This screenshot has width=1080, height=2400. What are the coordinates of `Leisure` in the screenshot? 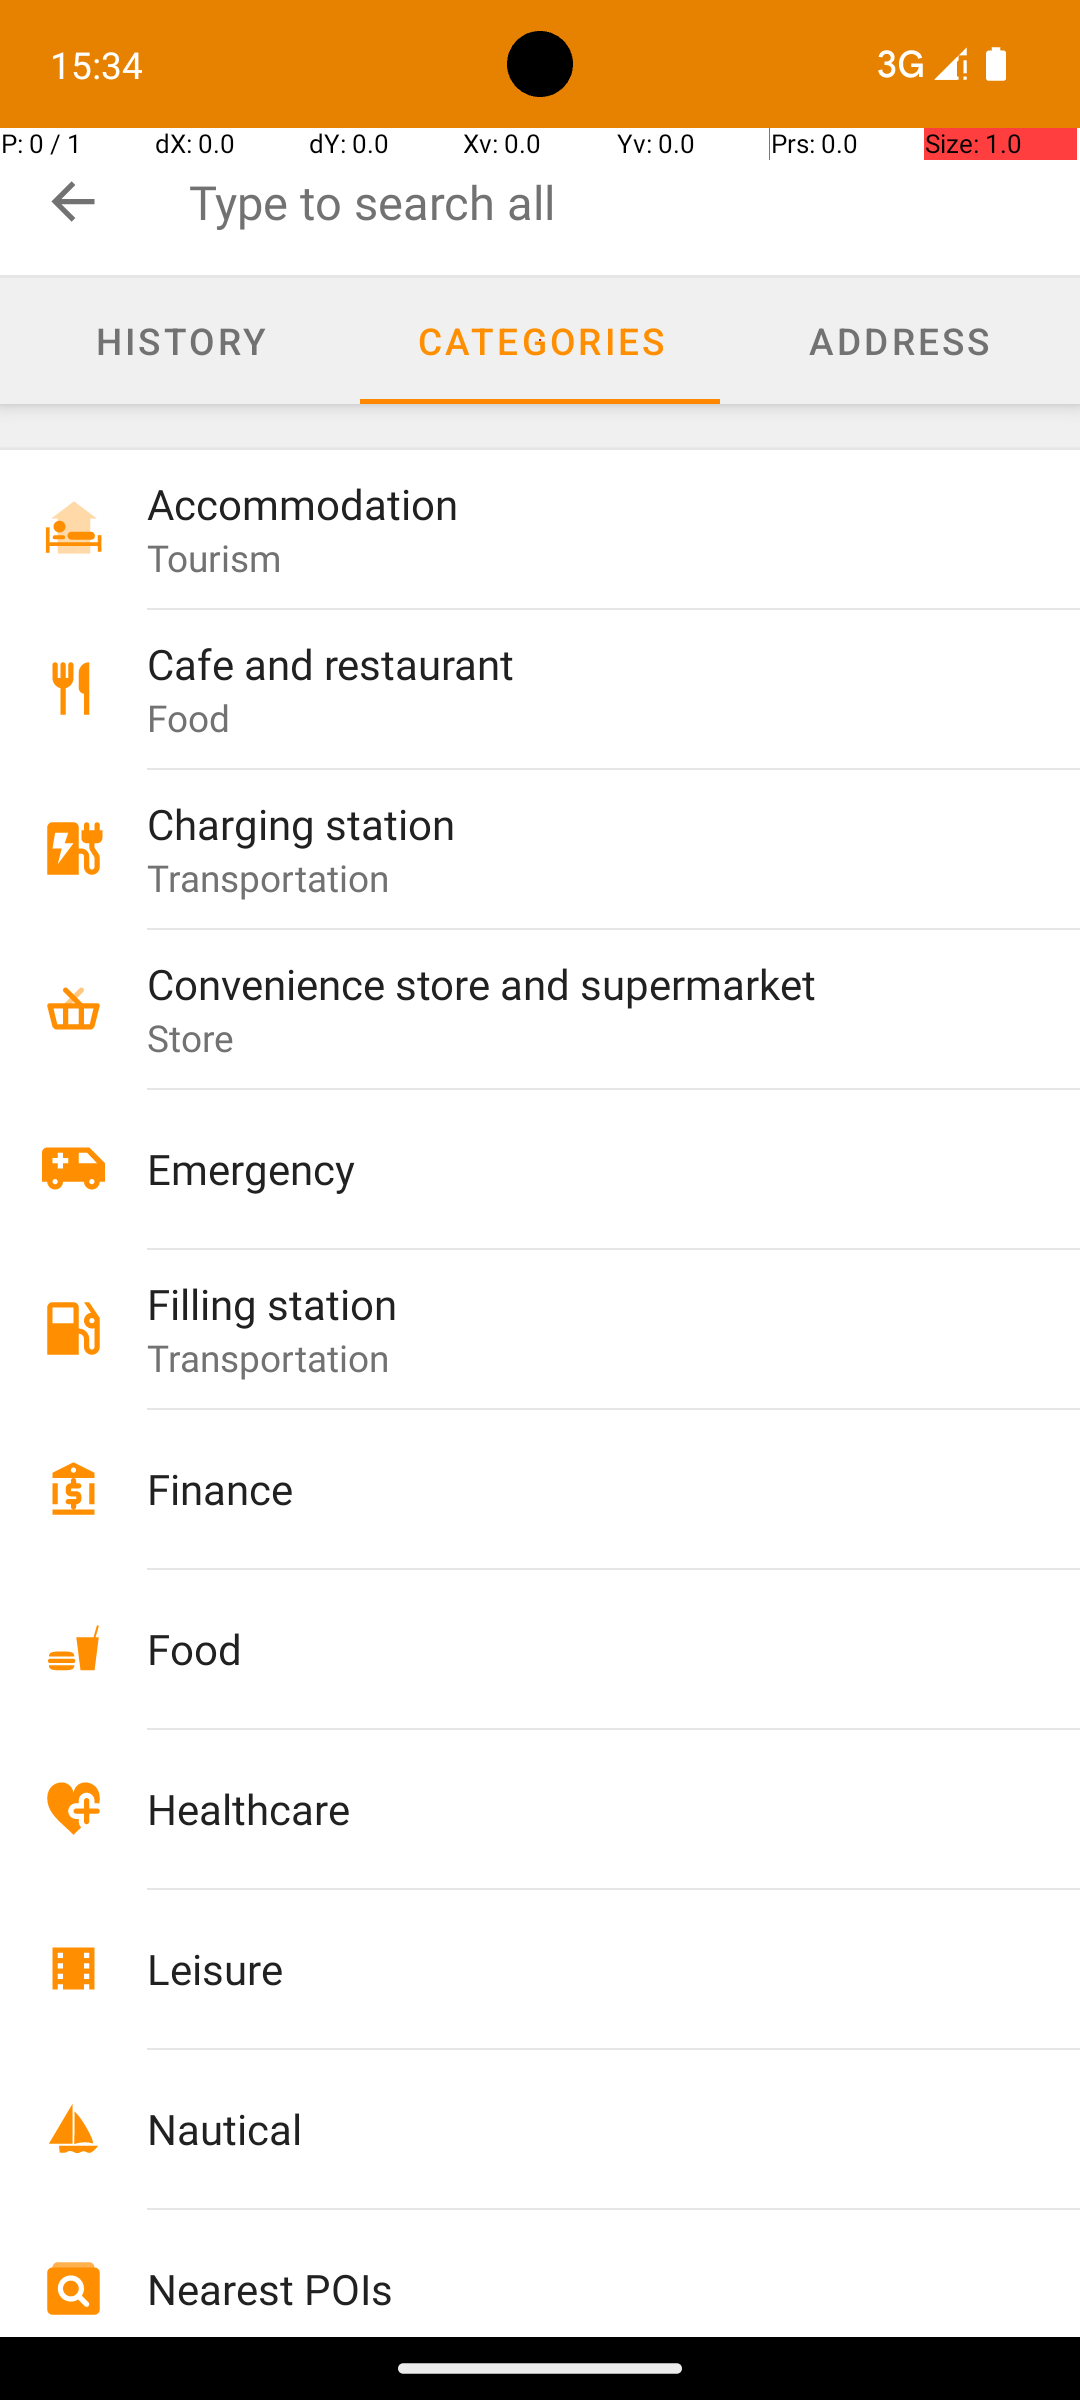 It's located at (572, 1968).